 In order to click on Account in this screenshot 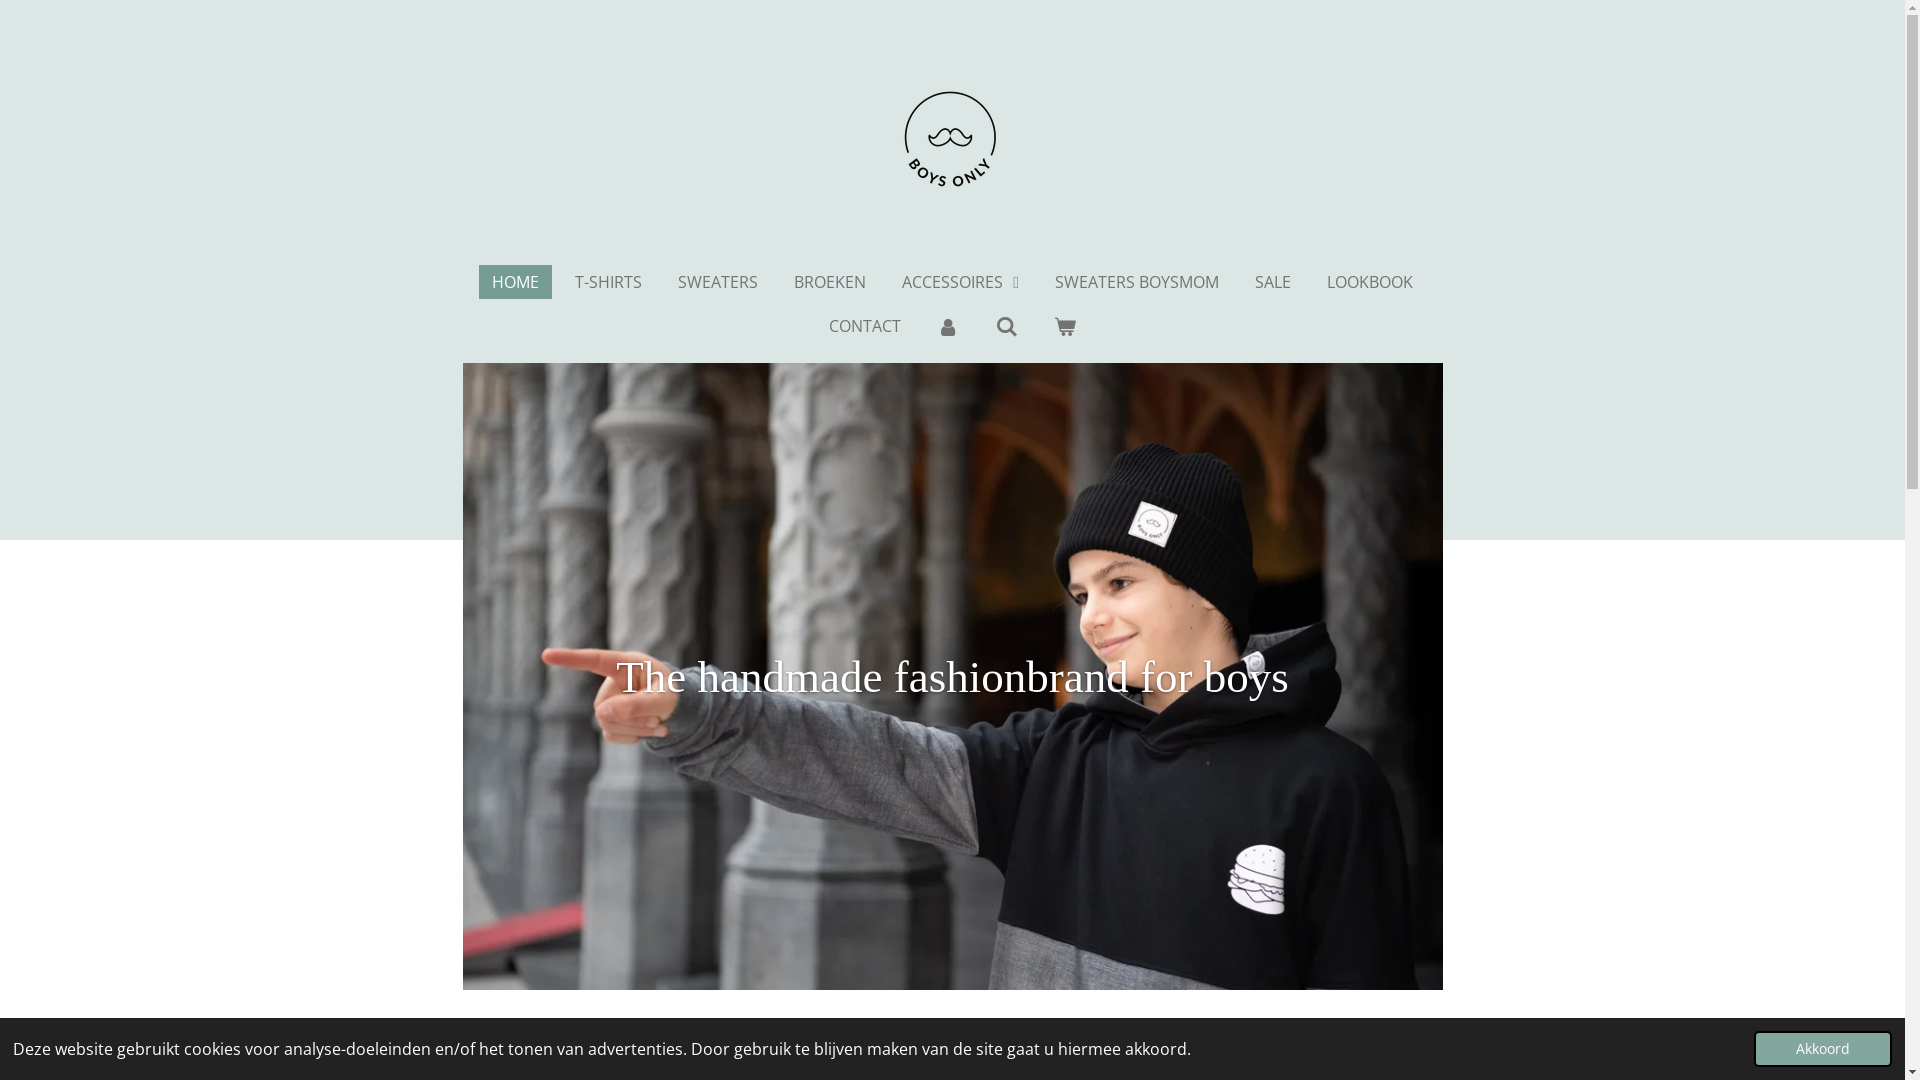, I will do `click(948, 326)`.